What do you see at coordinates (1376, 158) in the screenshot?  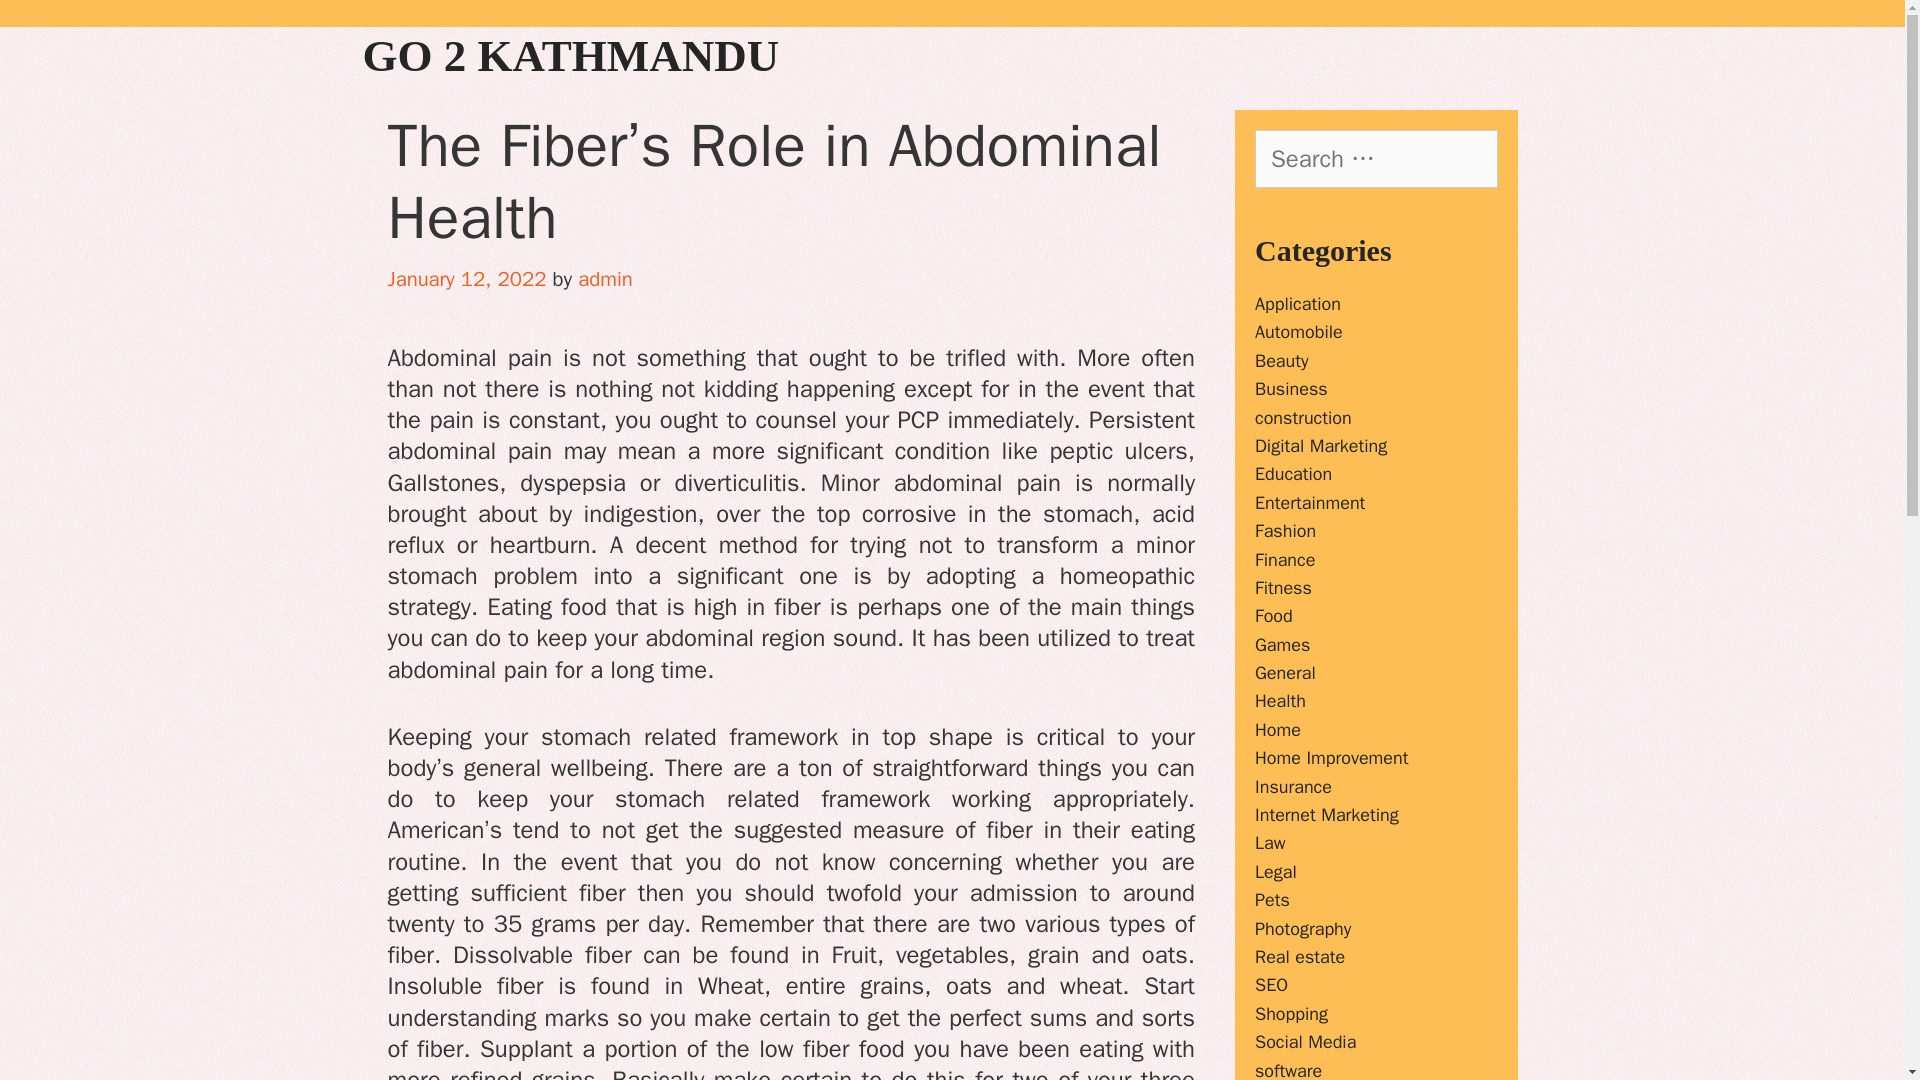 I see `Search for:` at bounding box center [1376, 158].